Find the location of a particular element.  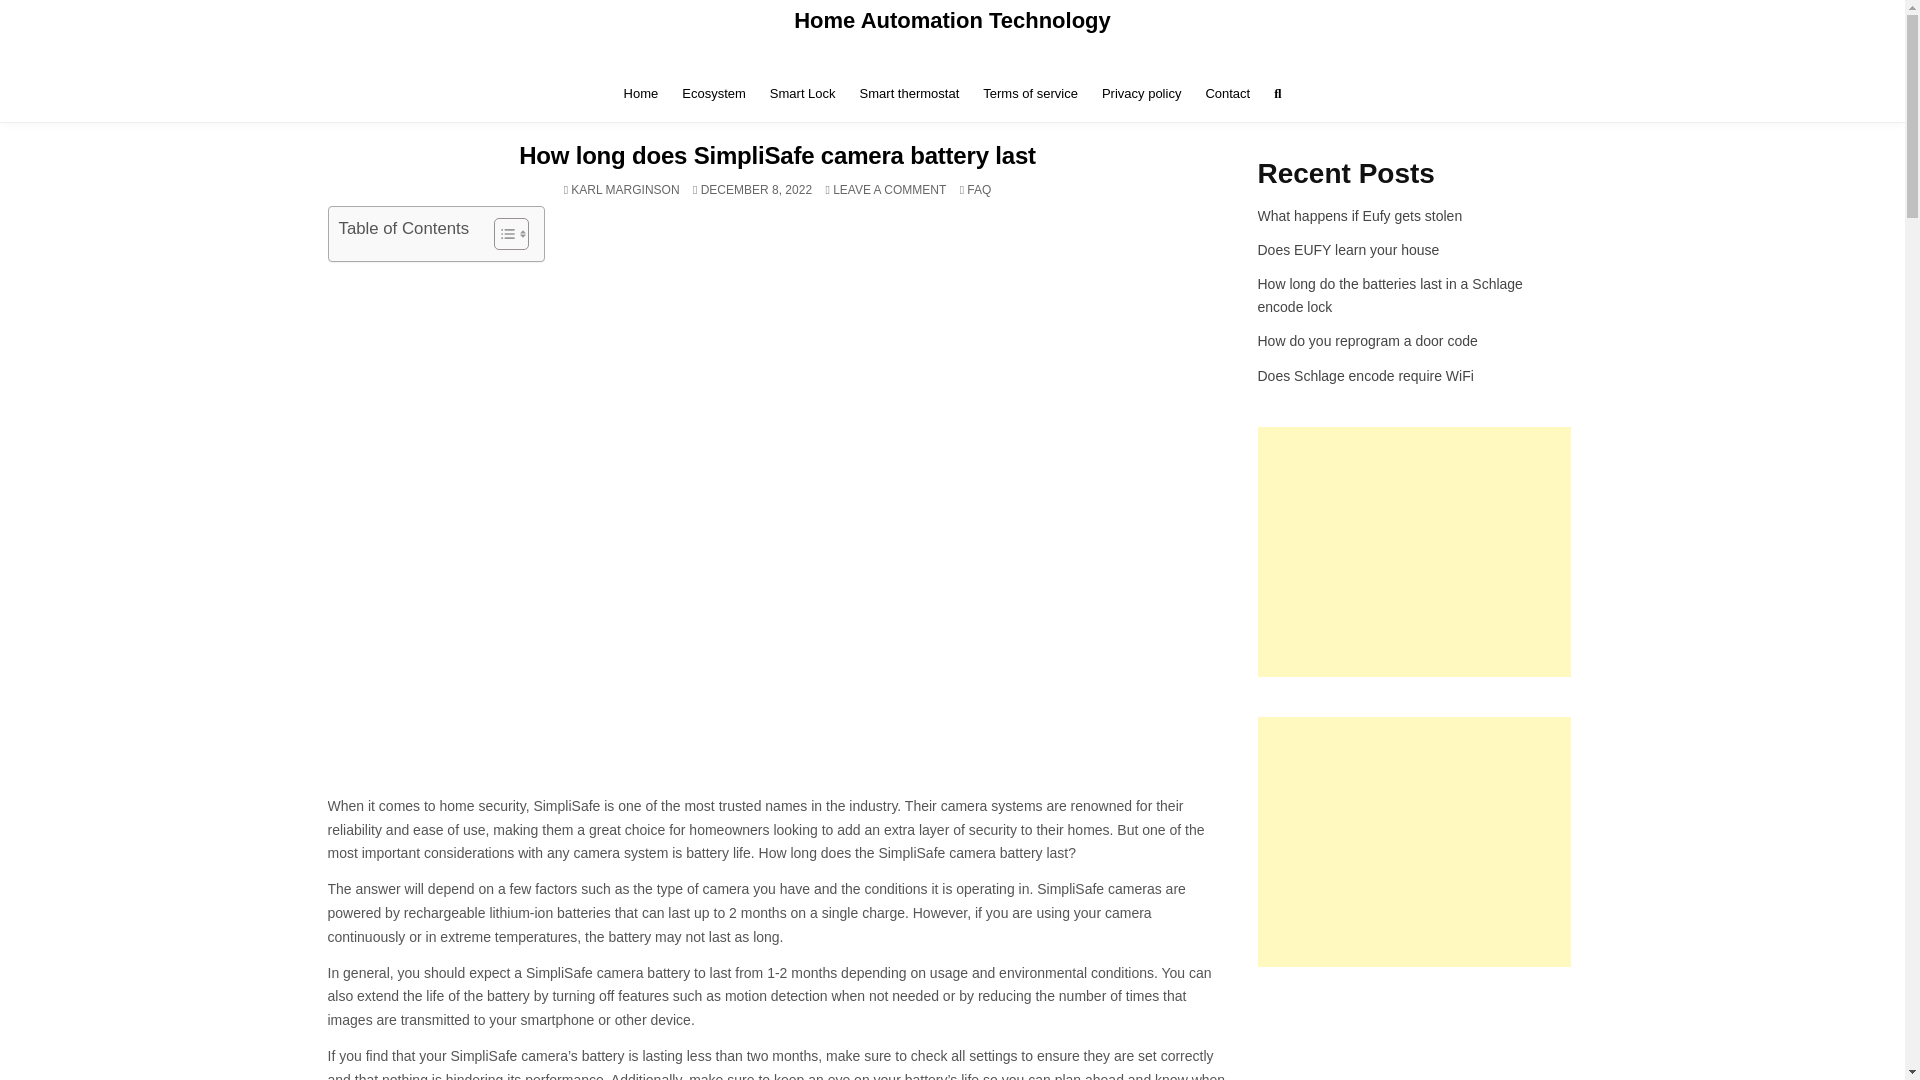

Smart Lock is located at coordinates (803, 93).